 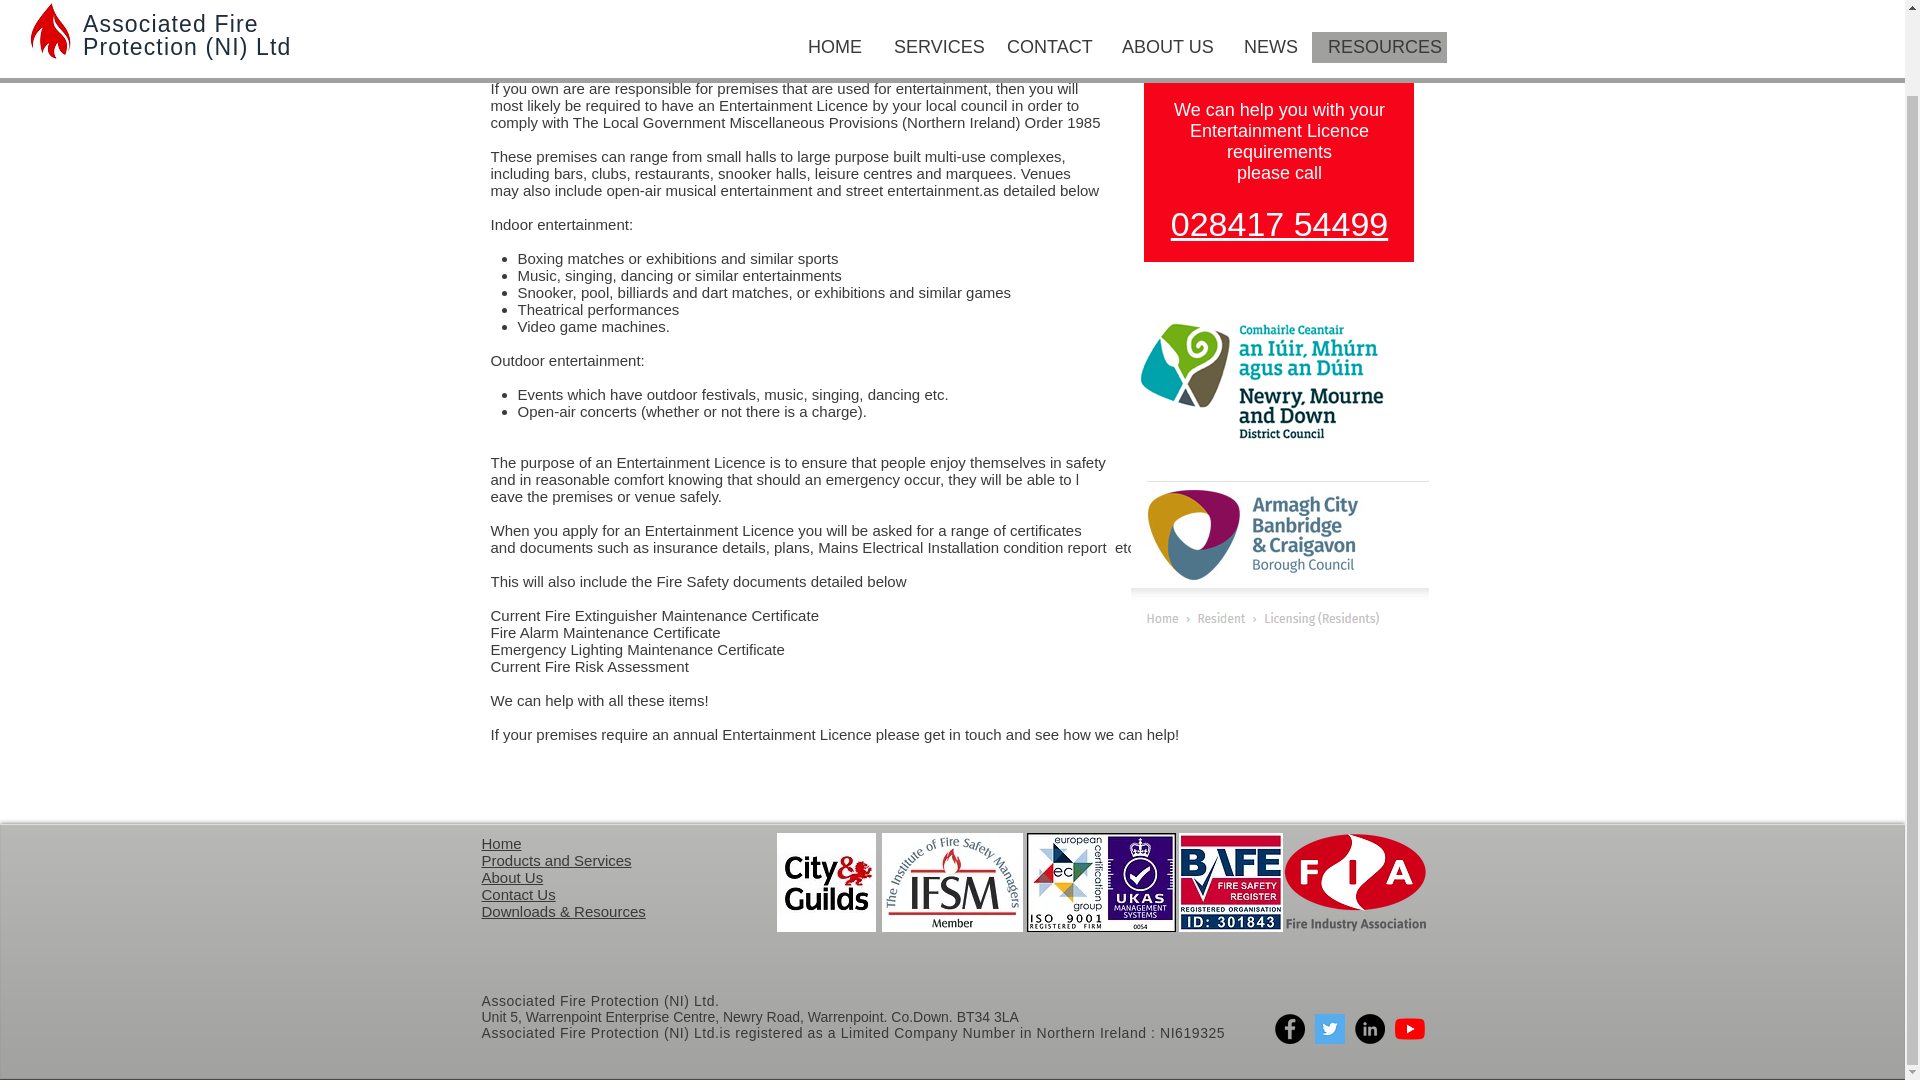 I want to click on Products and Services, so click(x=556, y=860).